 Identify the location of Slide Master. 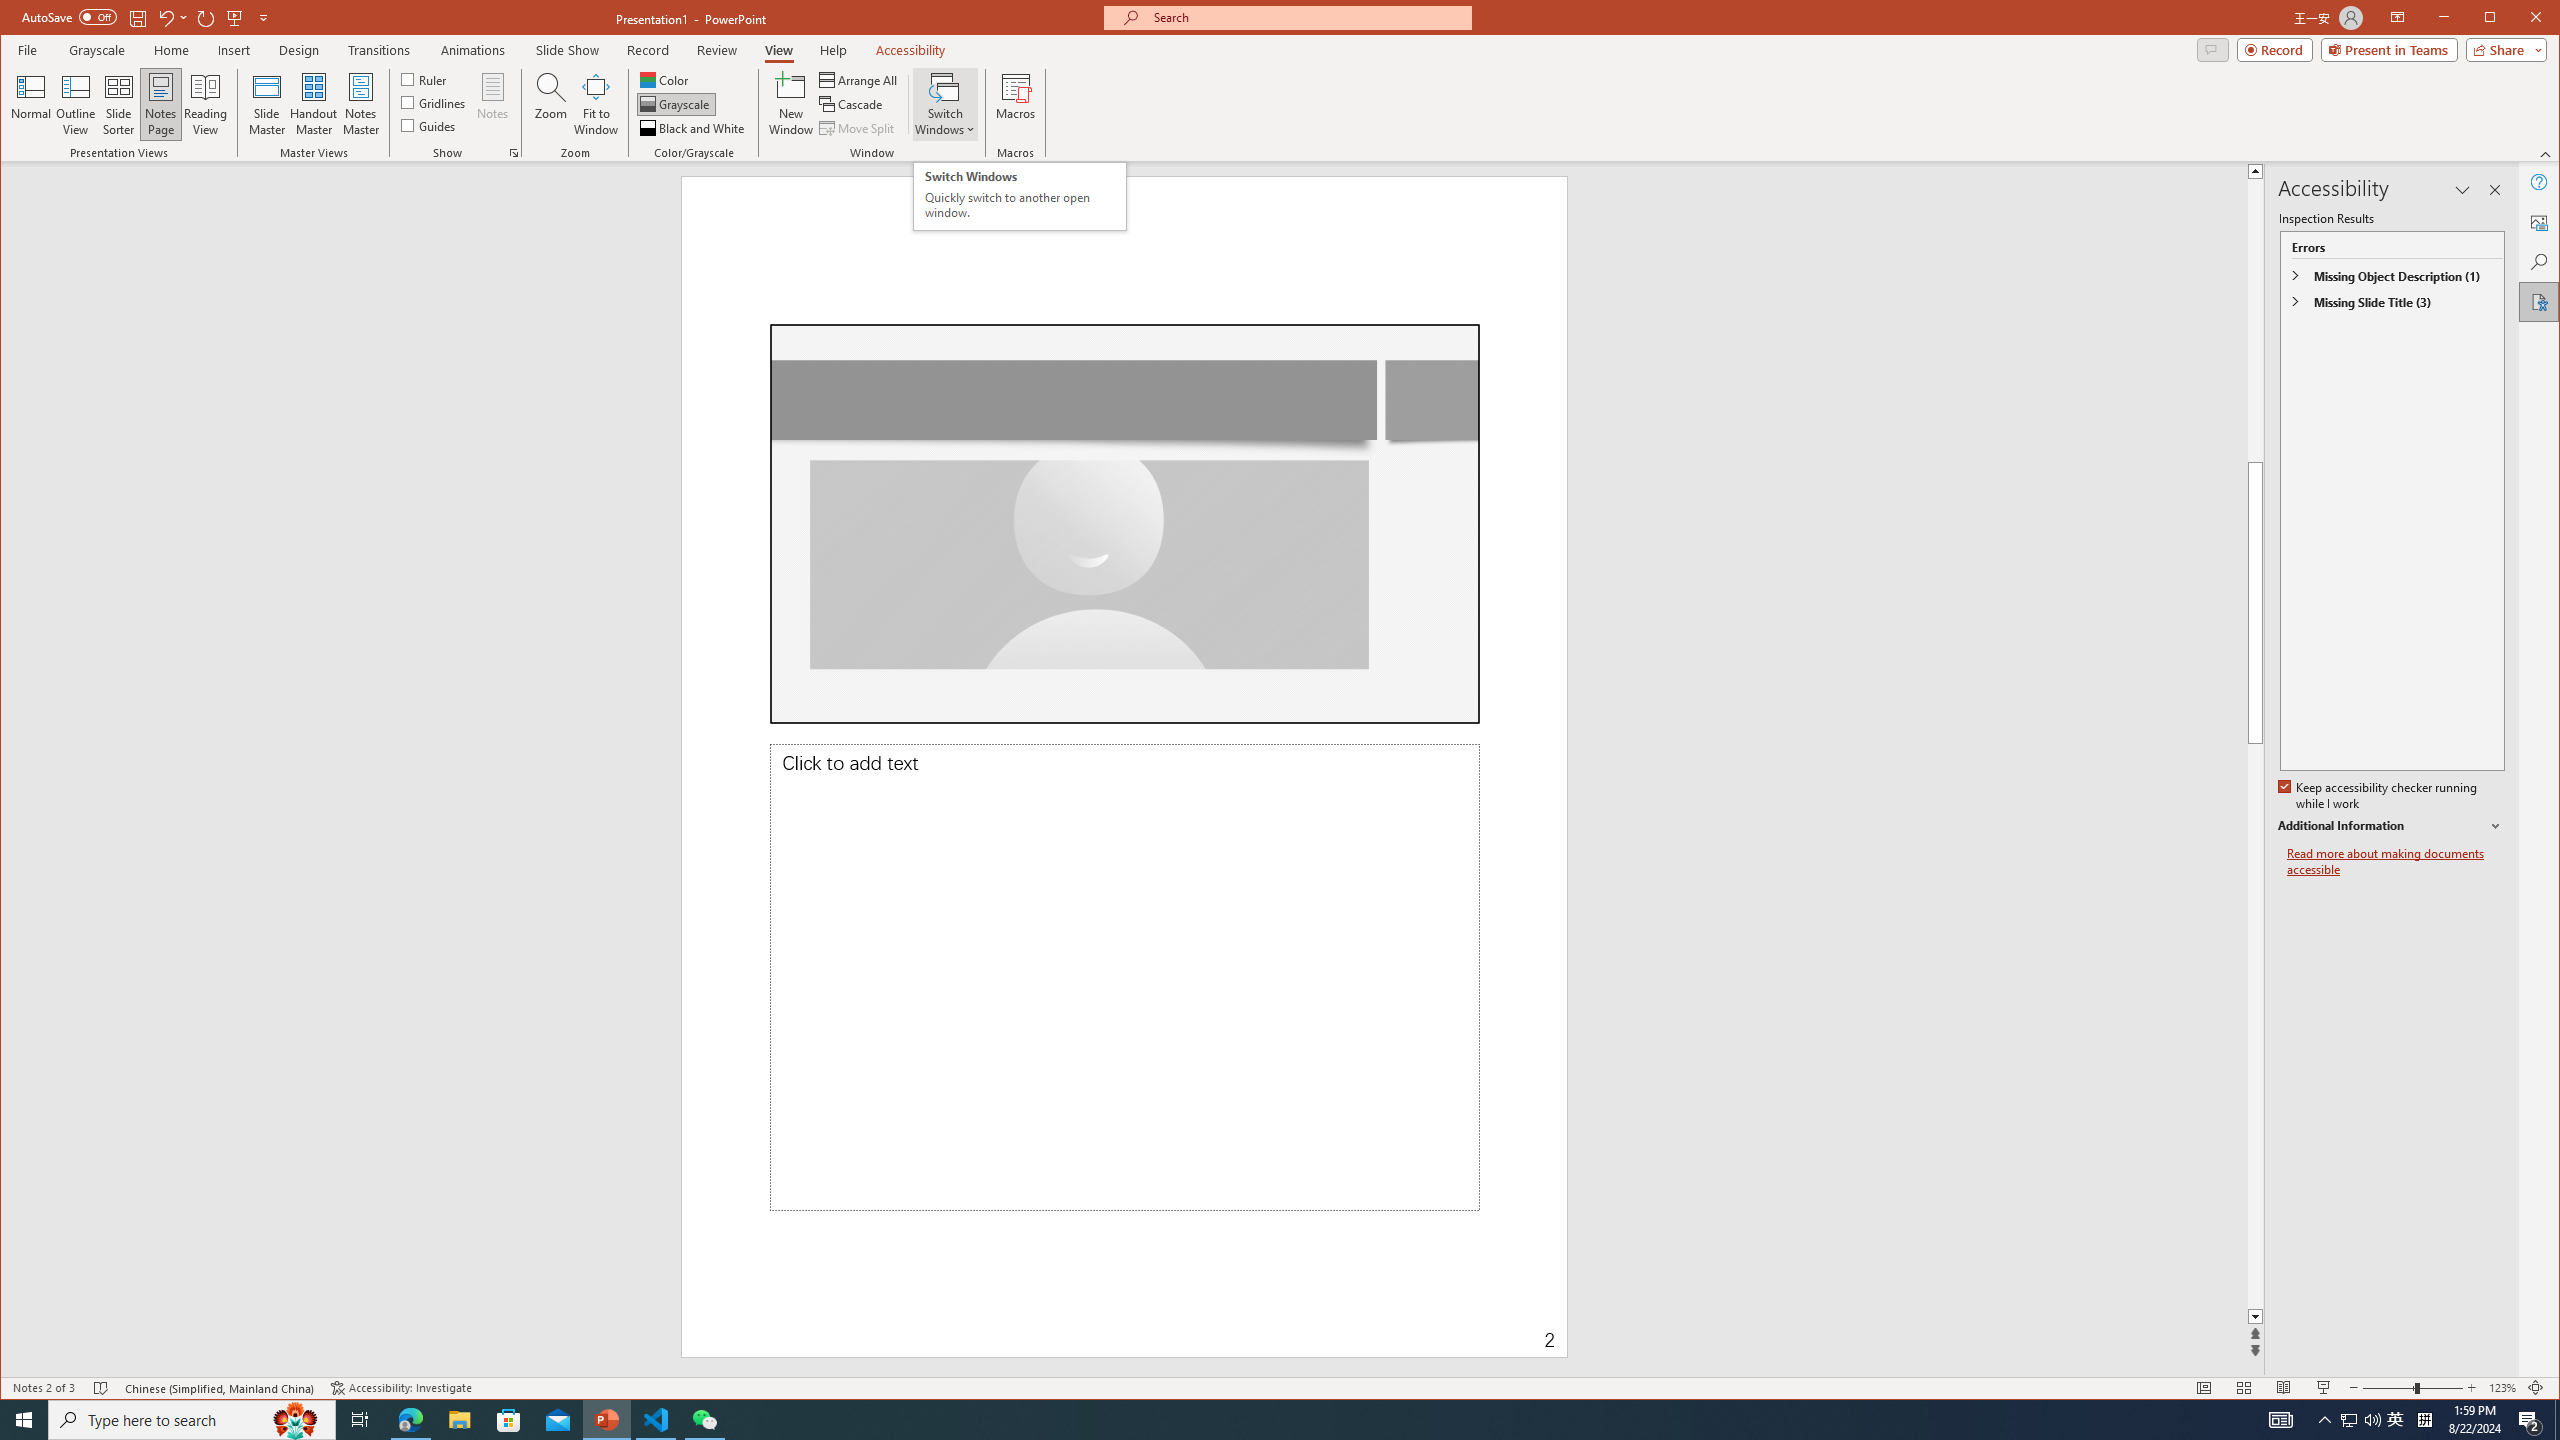
(266, 104).